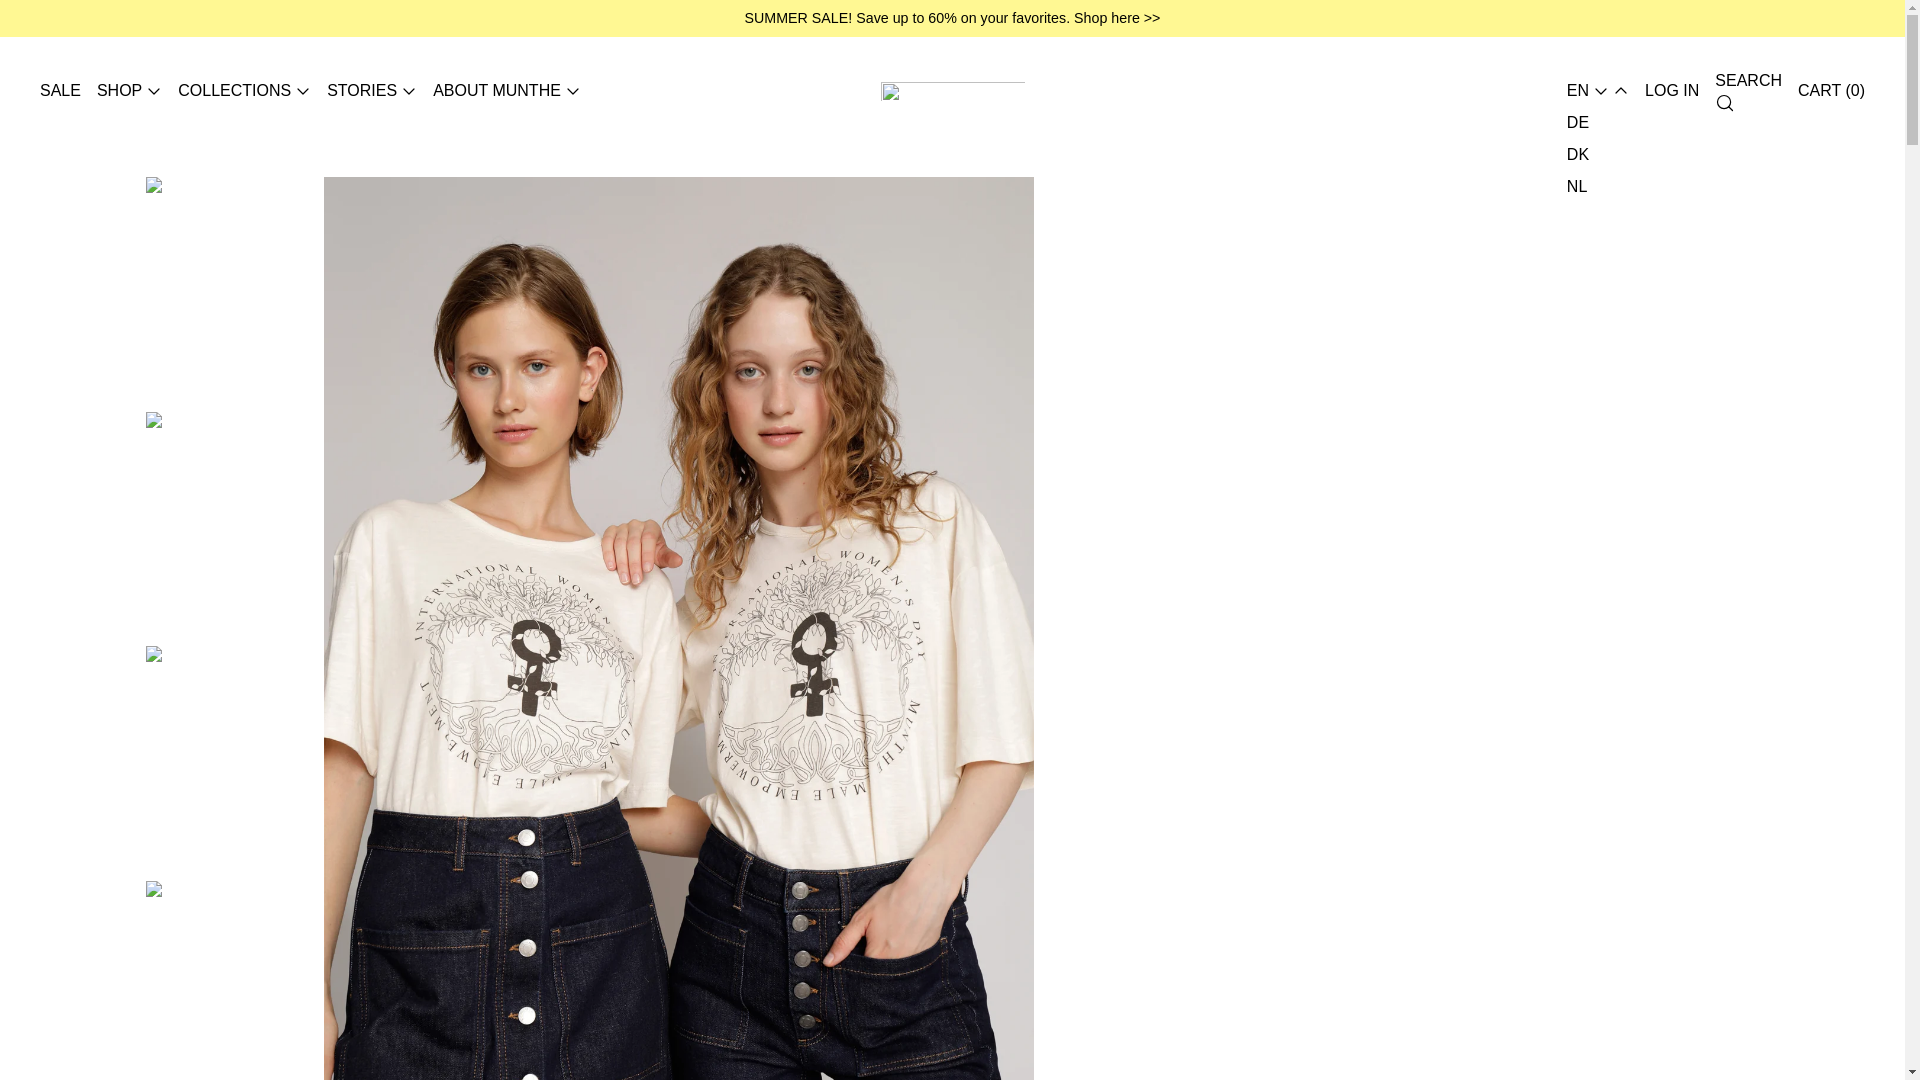  Describe the element at coordinates (1578, 186) in the screenshot. I see `NL` at that location.